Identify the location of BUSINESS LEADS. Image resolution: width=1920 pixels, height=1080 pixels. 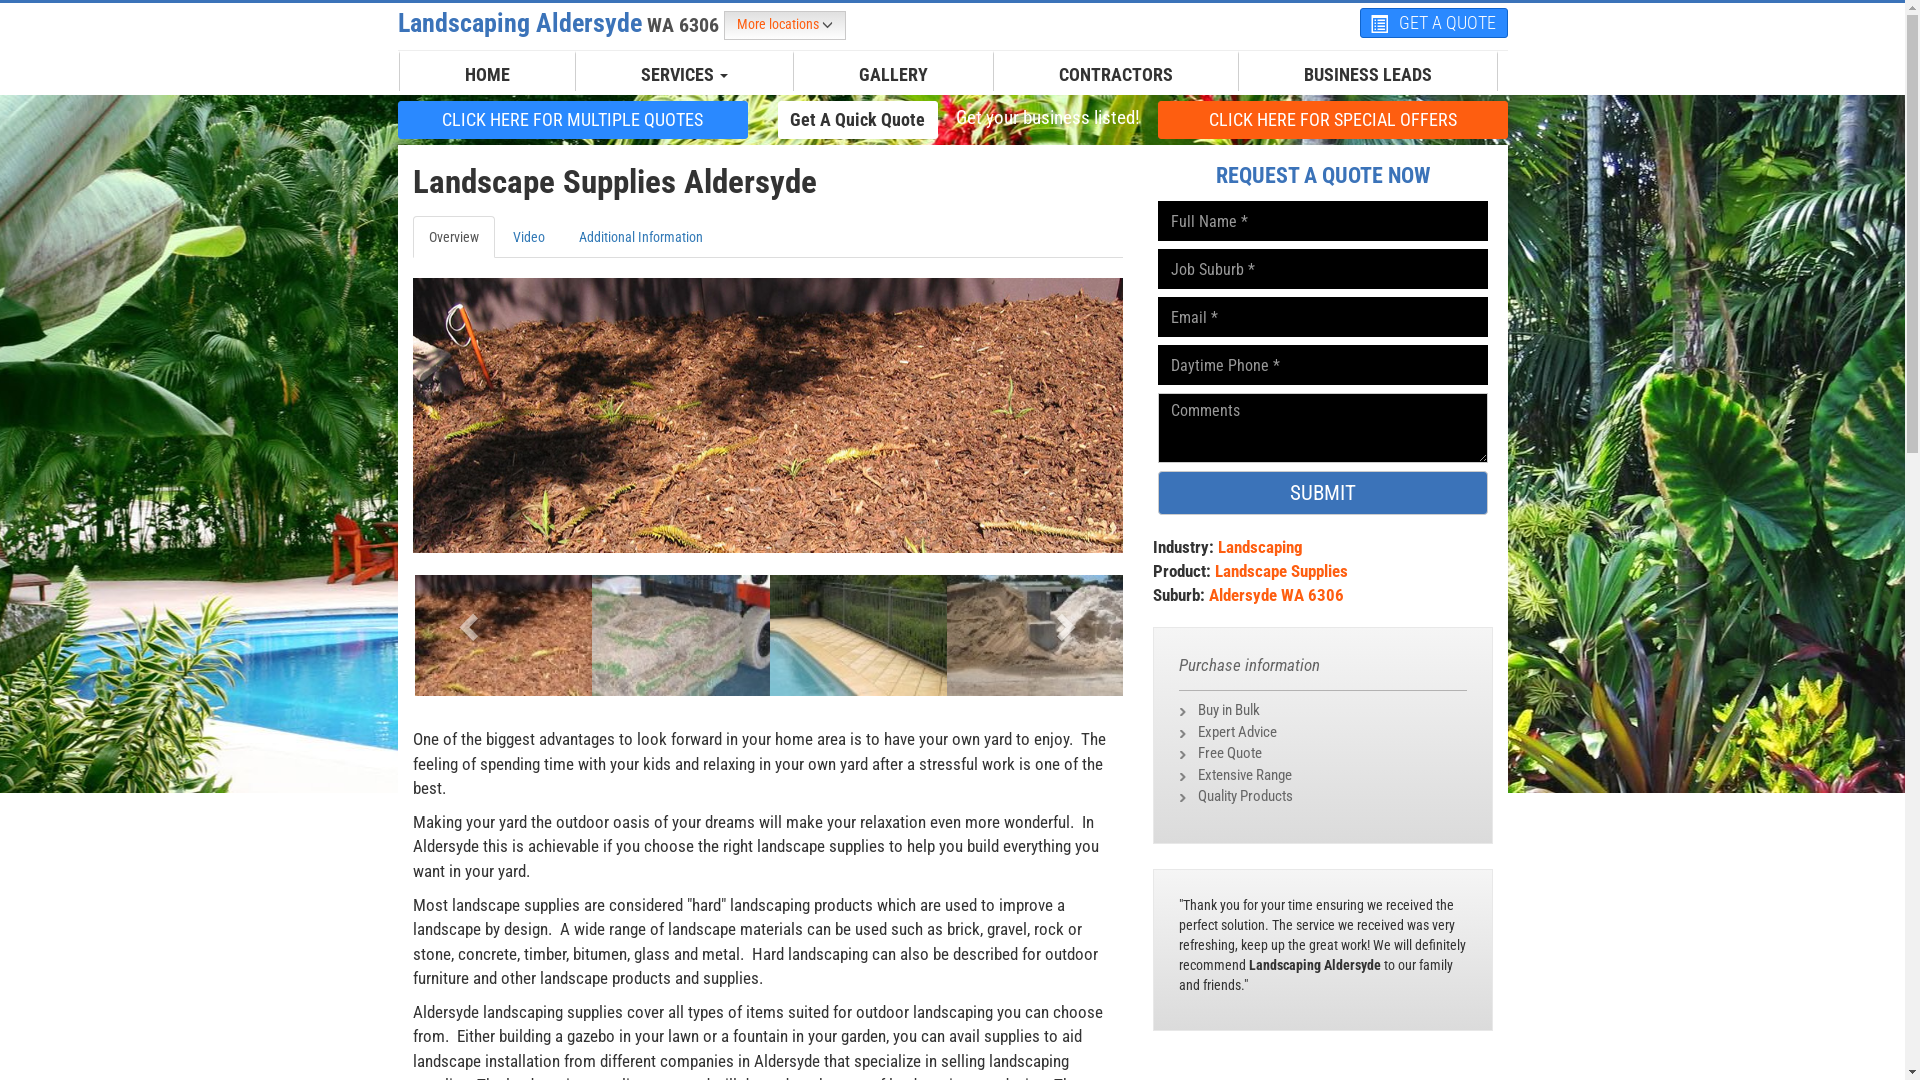
(1367, 75).